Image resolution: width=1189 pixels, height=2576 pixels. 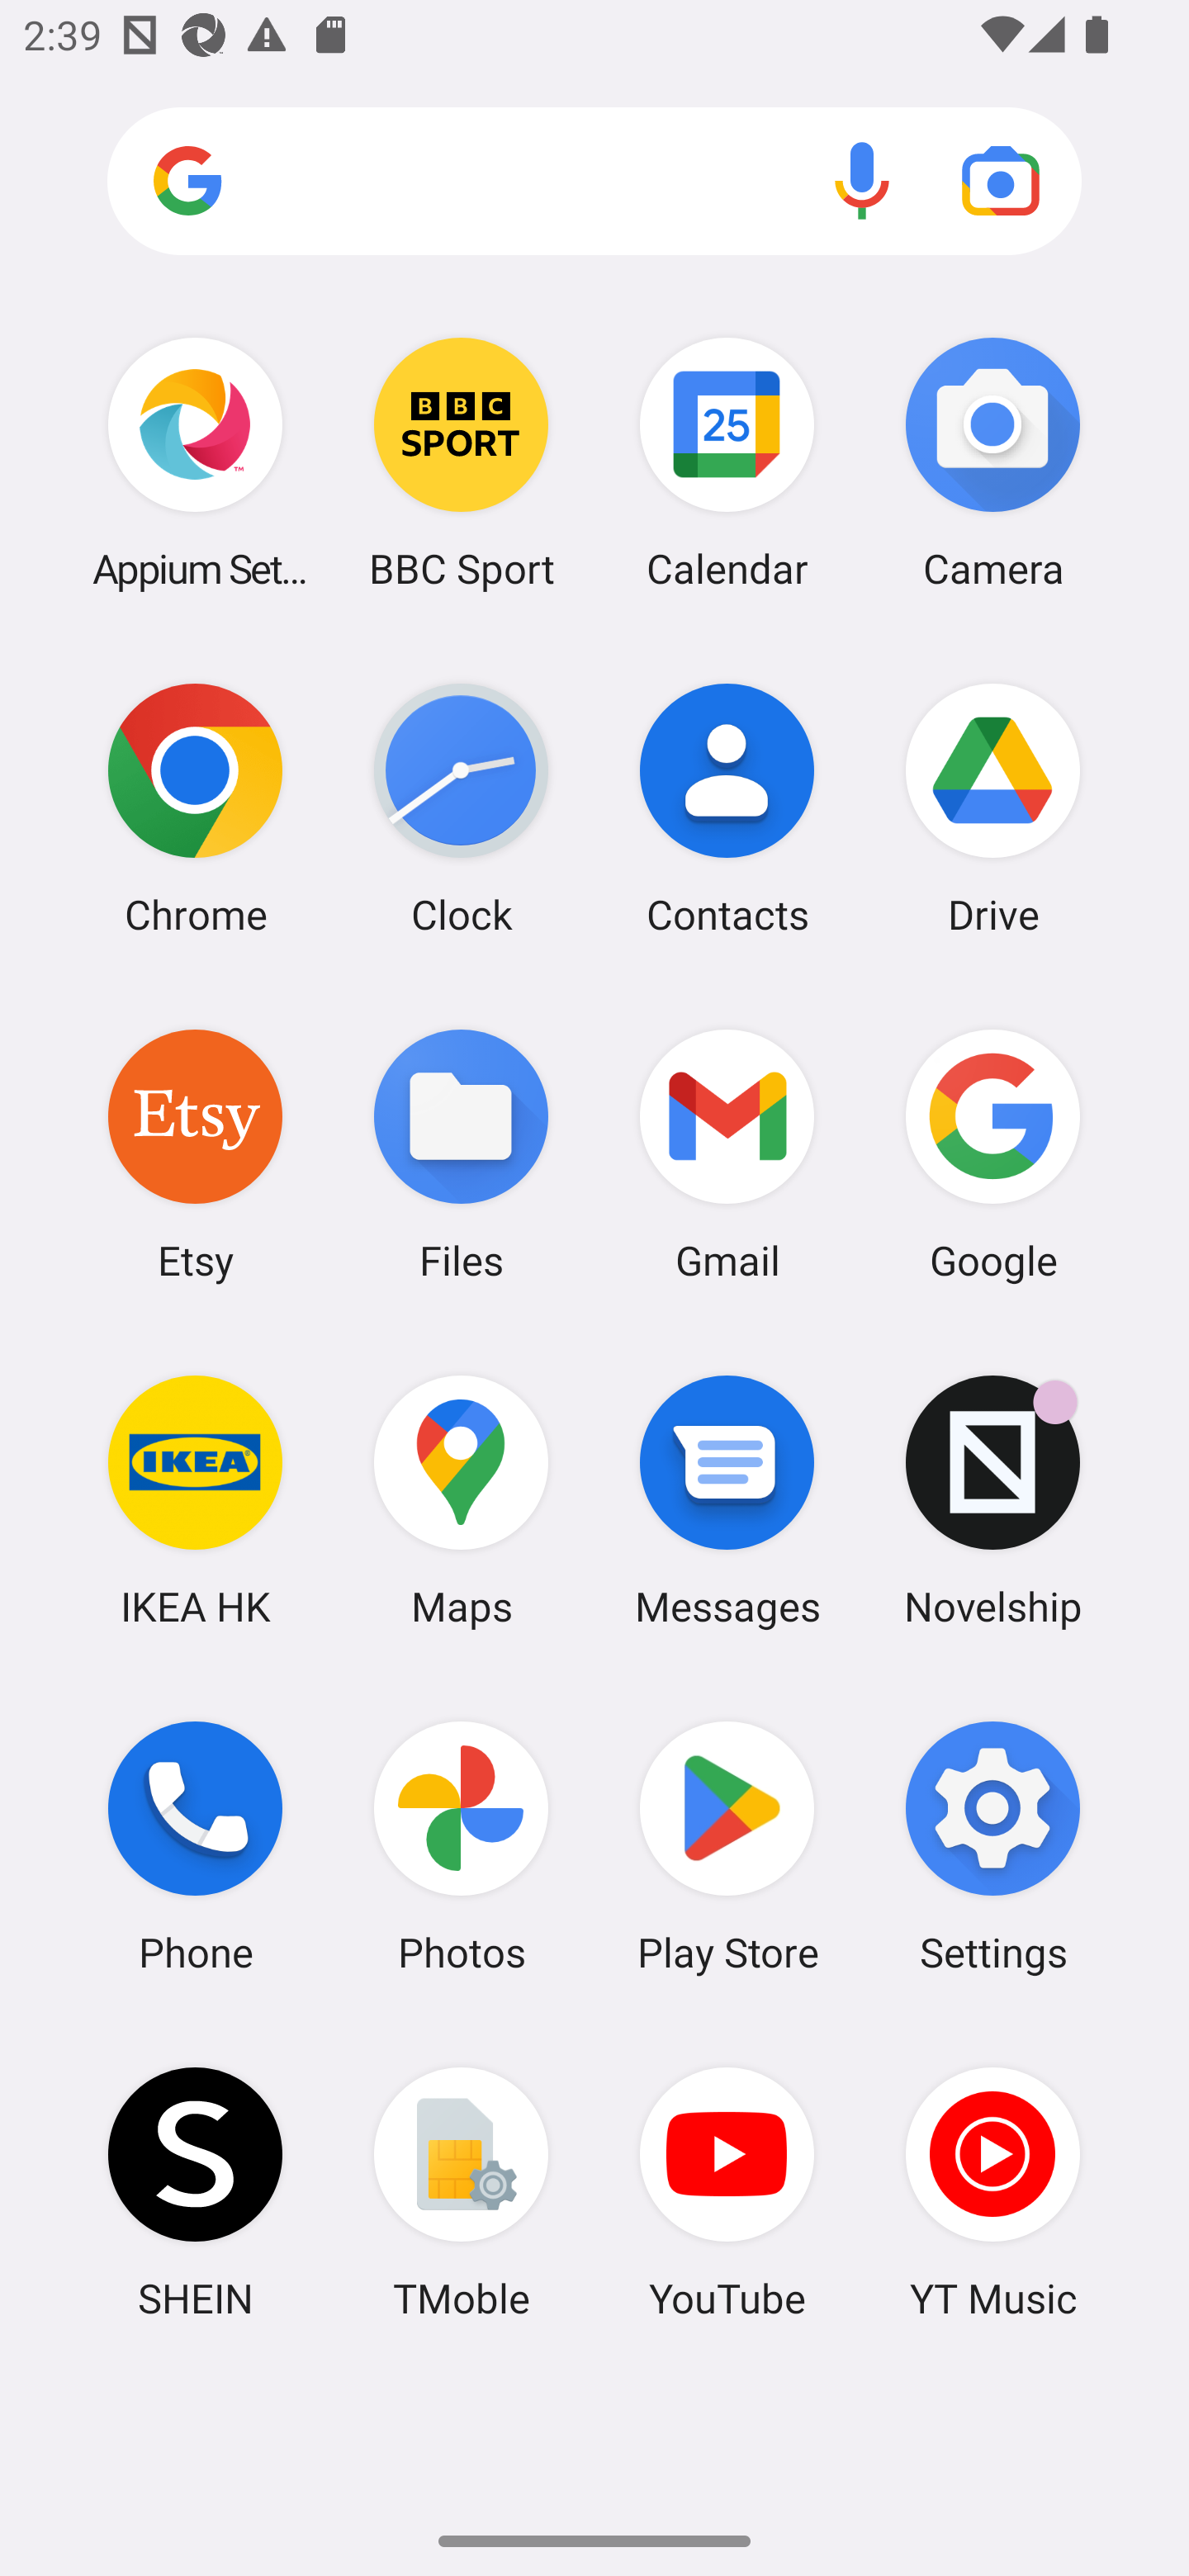 I want to click on Contacts, so click(x=727, y=808).